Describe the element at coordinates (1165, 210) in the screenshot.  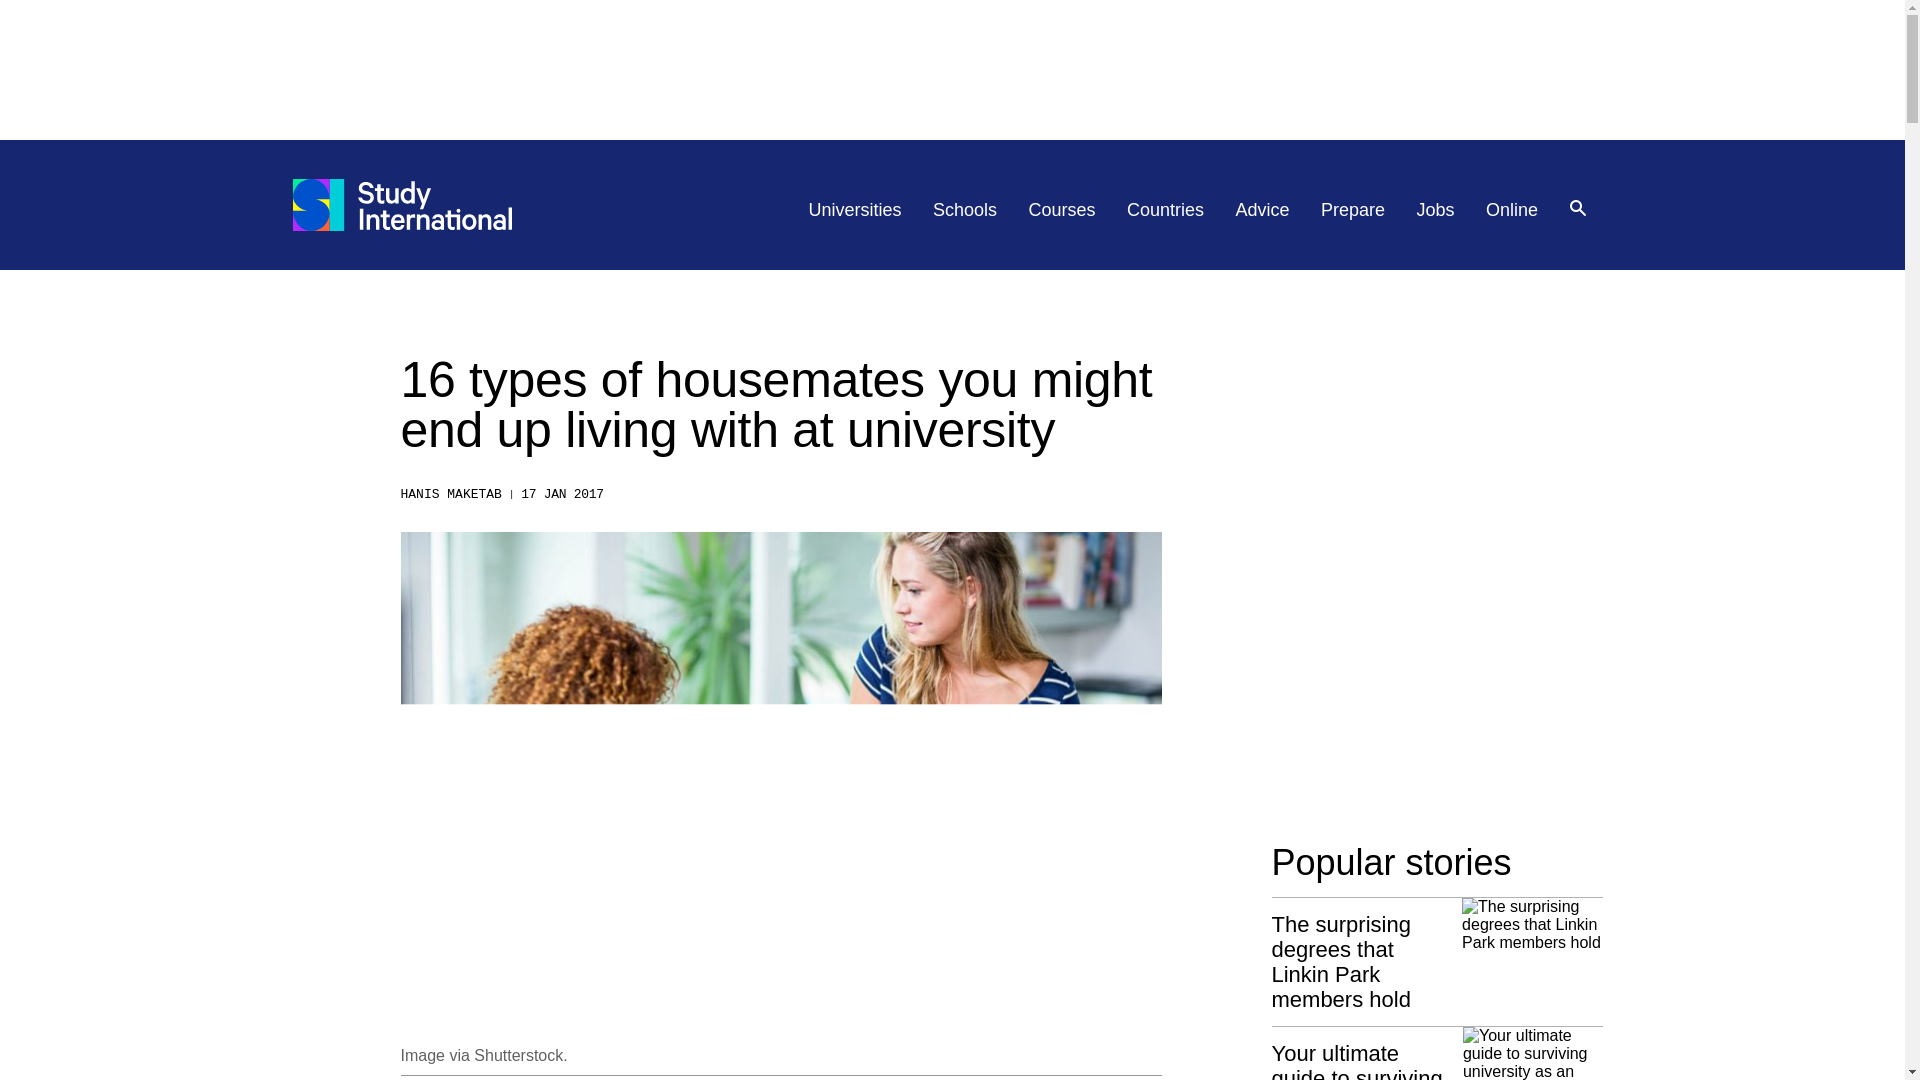
I see `Countries` at that location.